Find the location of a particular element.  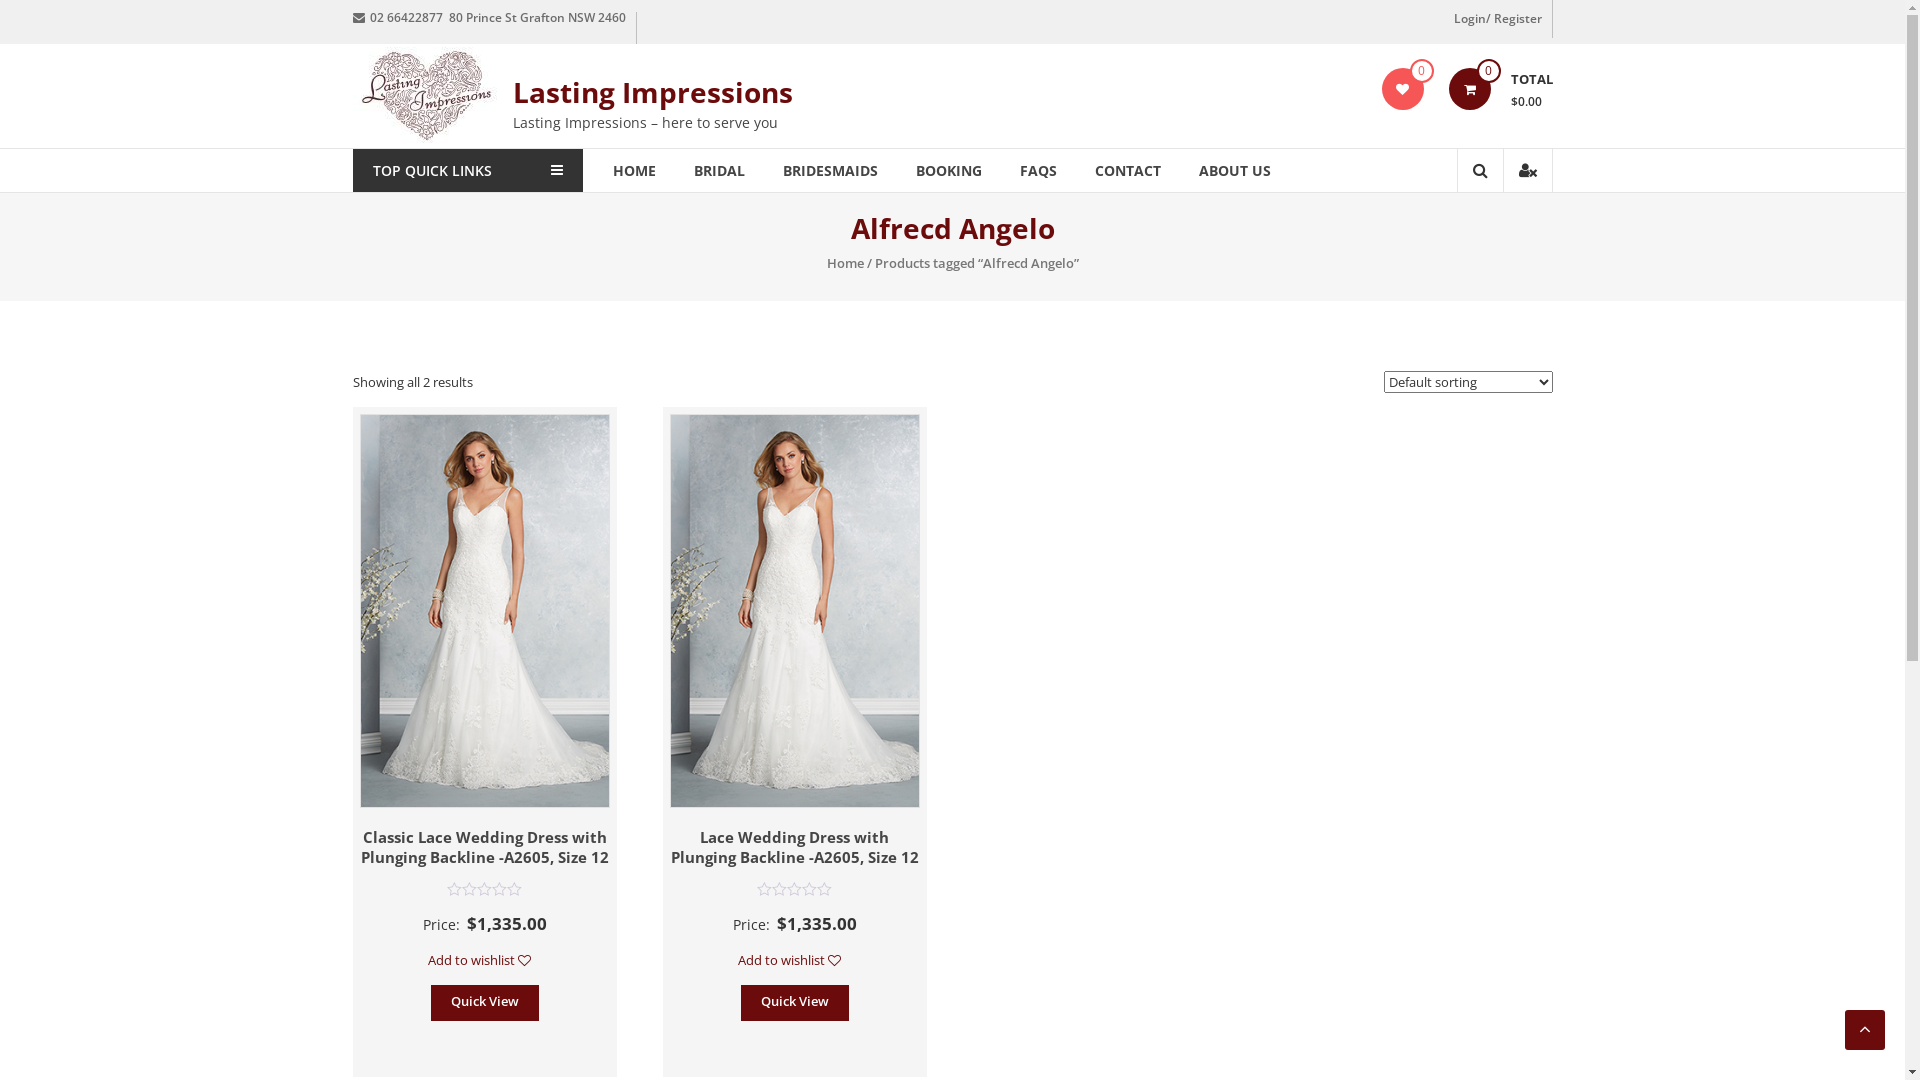

HOME is located at coordinates (634, 170).